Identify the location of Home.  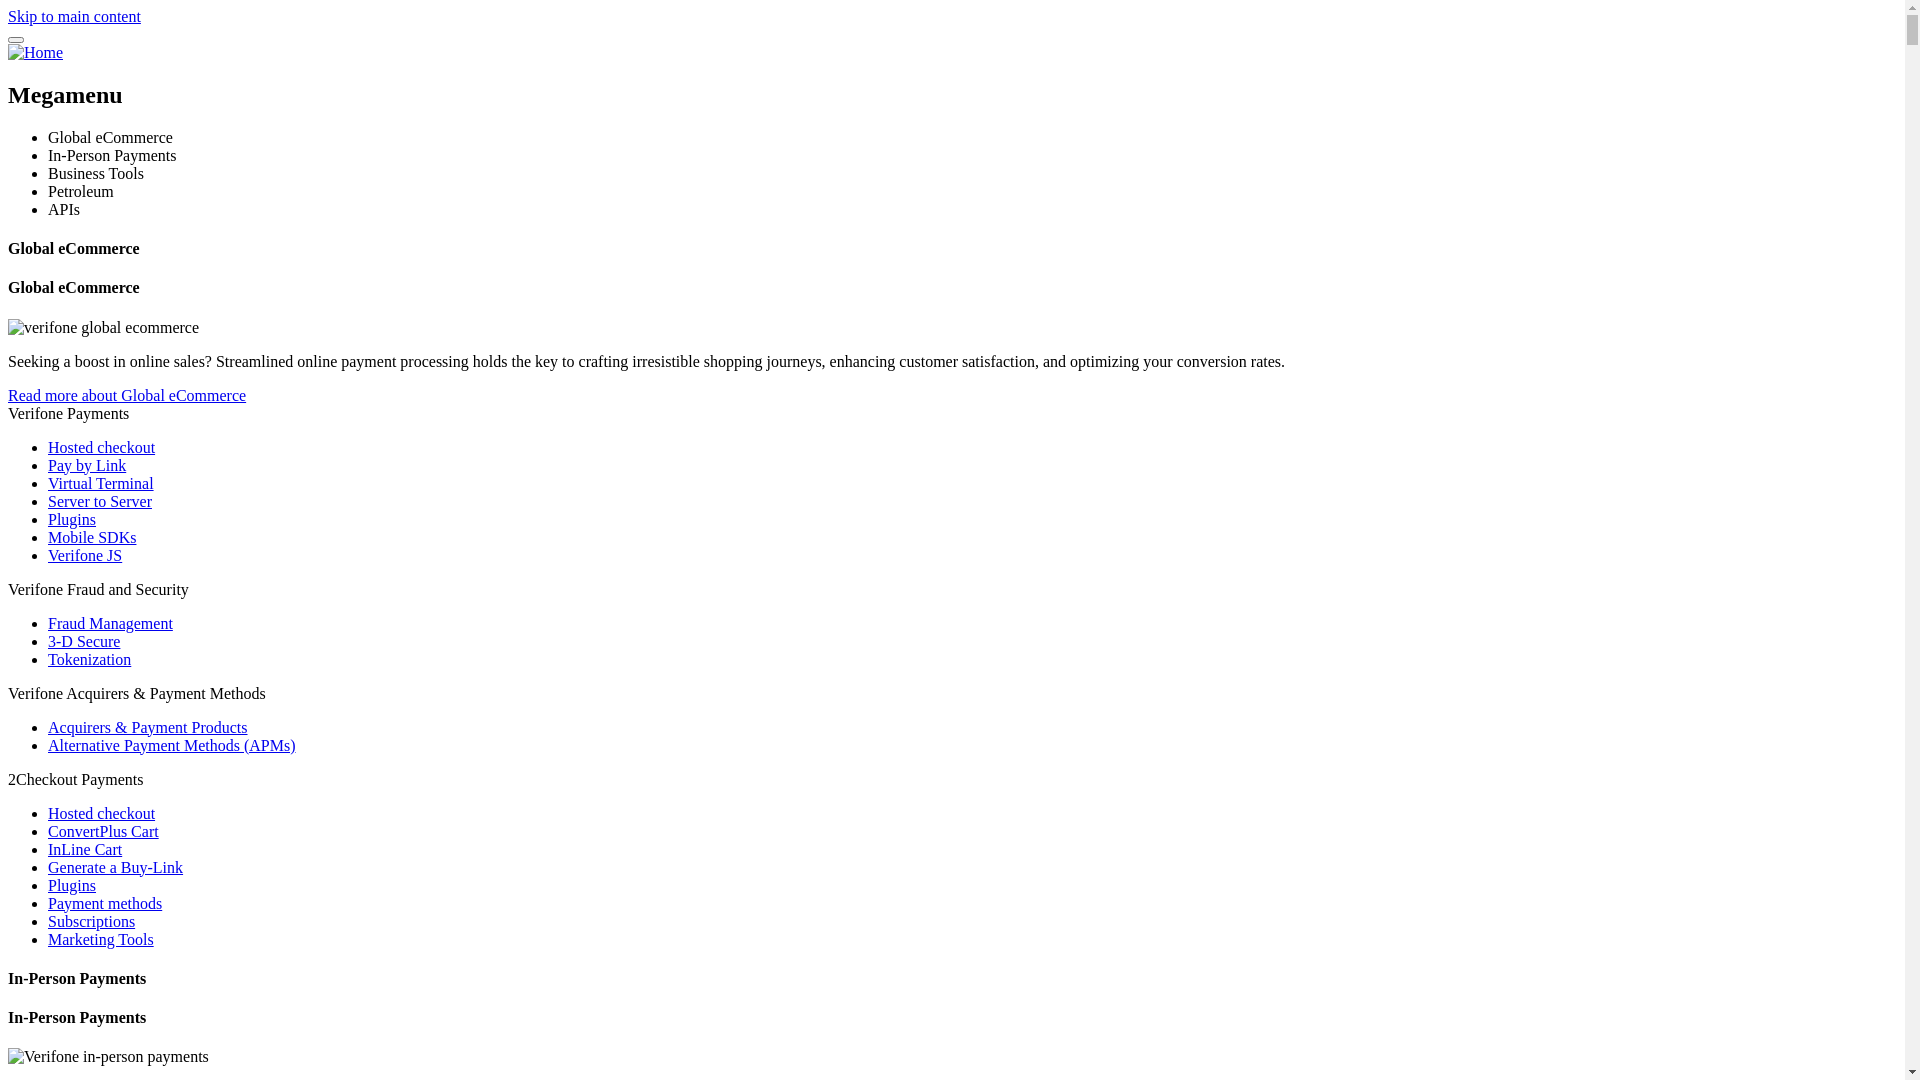
(36, 52).